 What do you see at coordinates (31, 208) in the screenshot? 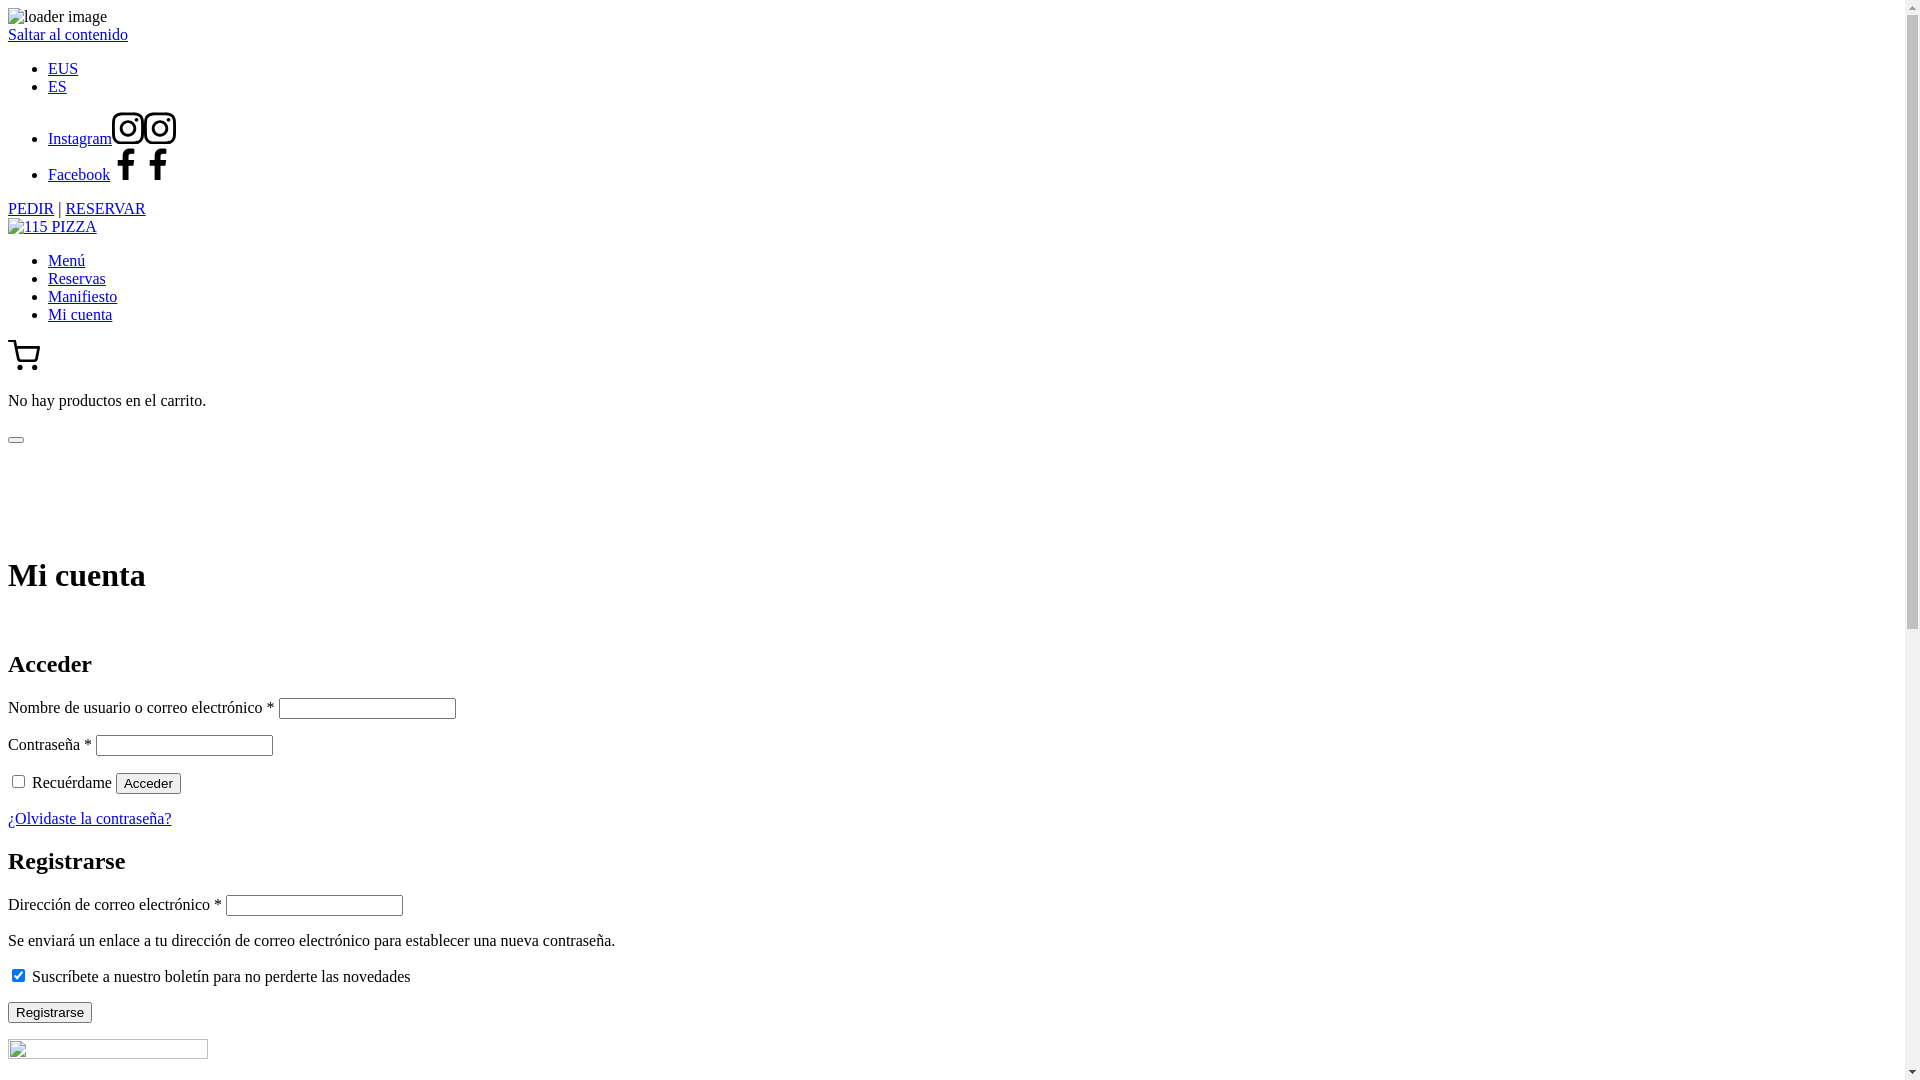
I see `PEDIR` at bounding box center [31, 208].